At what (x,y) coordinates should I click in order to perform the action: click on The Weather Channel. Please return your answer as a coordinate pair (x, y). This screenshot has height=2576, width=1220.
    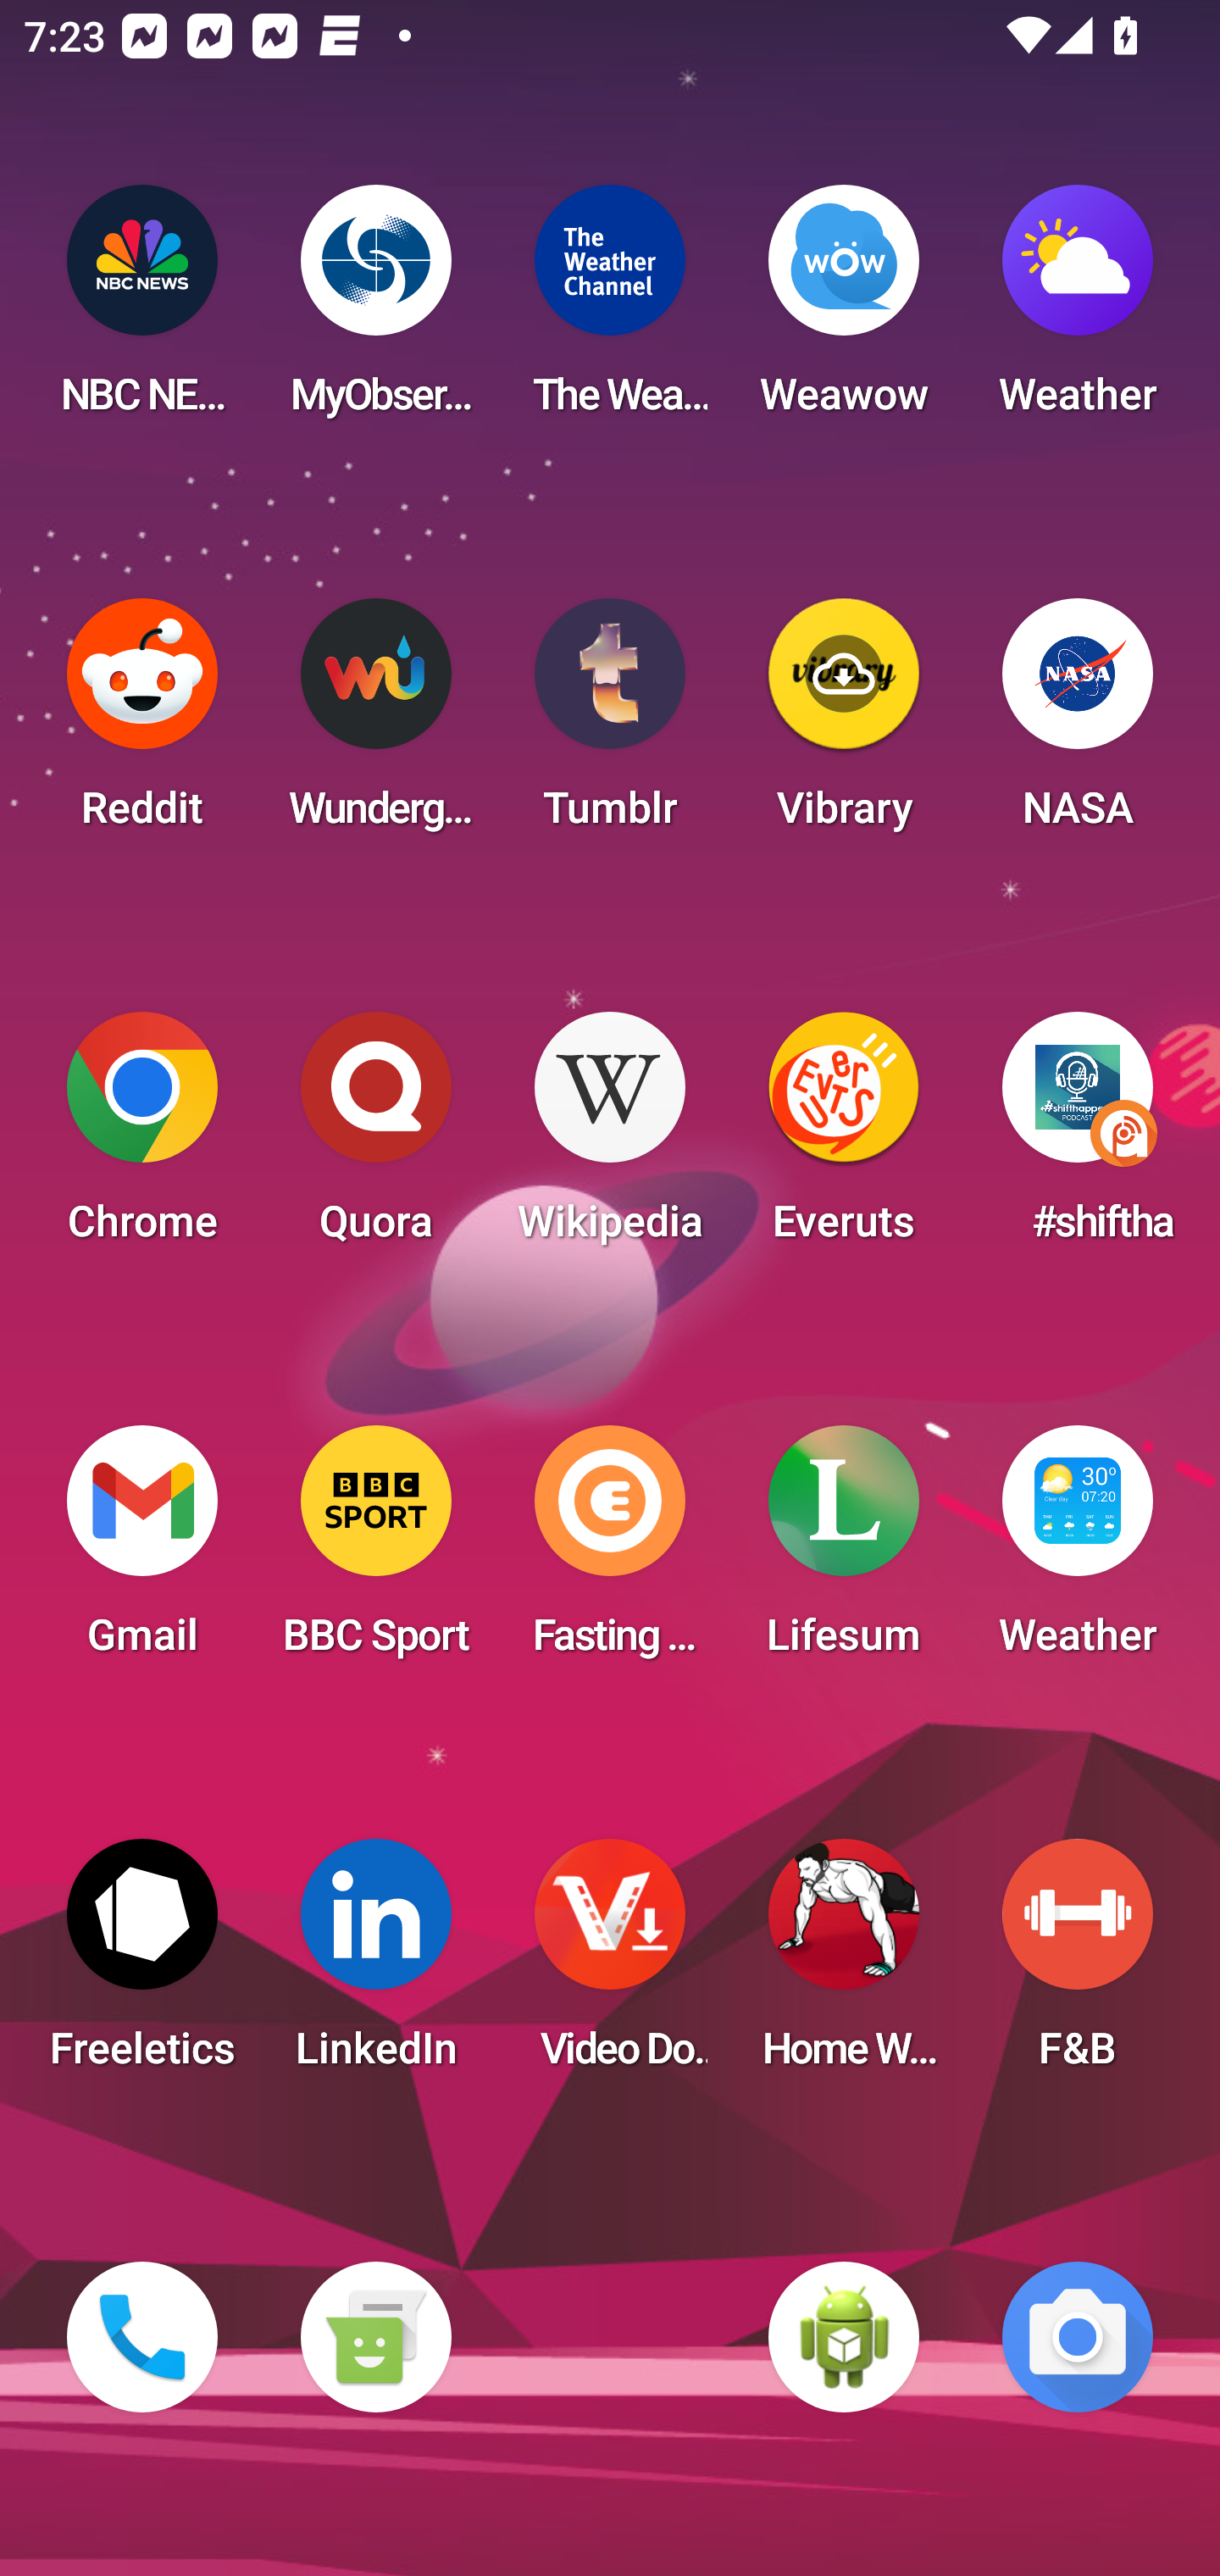
    Looking at the image, I should click on (610, 310).